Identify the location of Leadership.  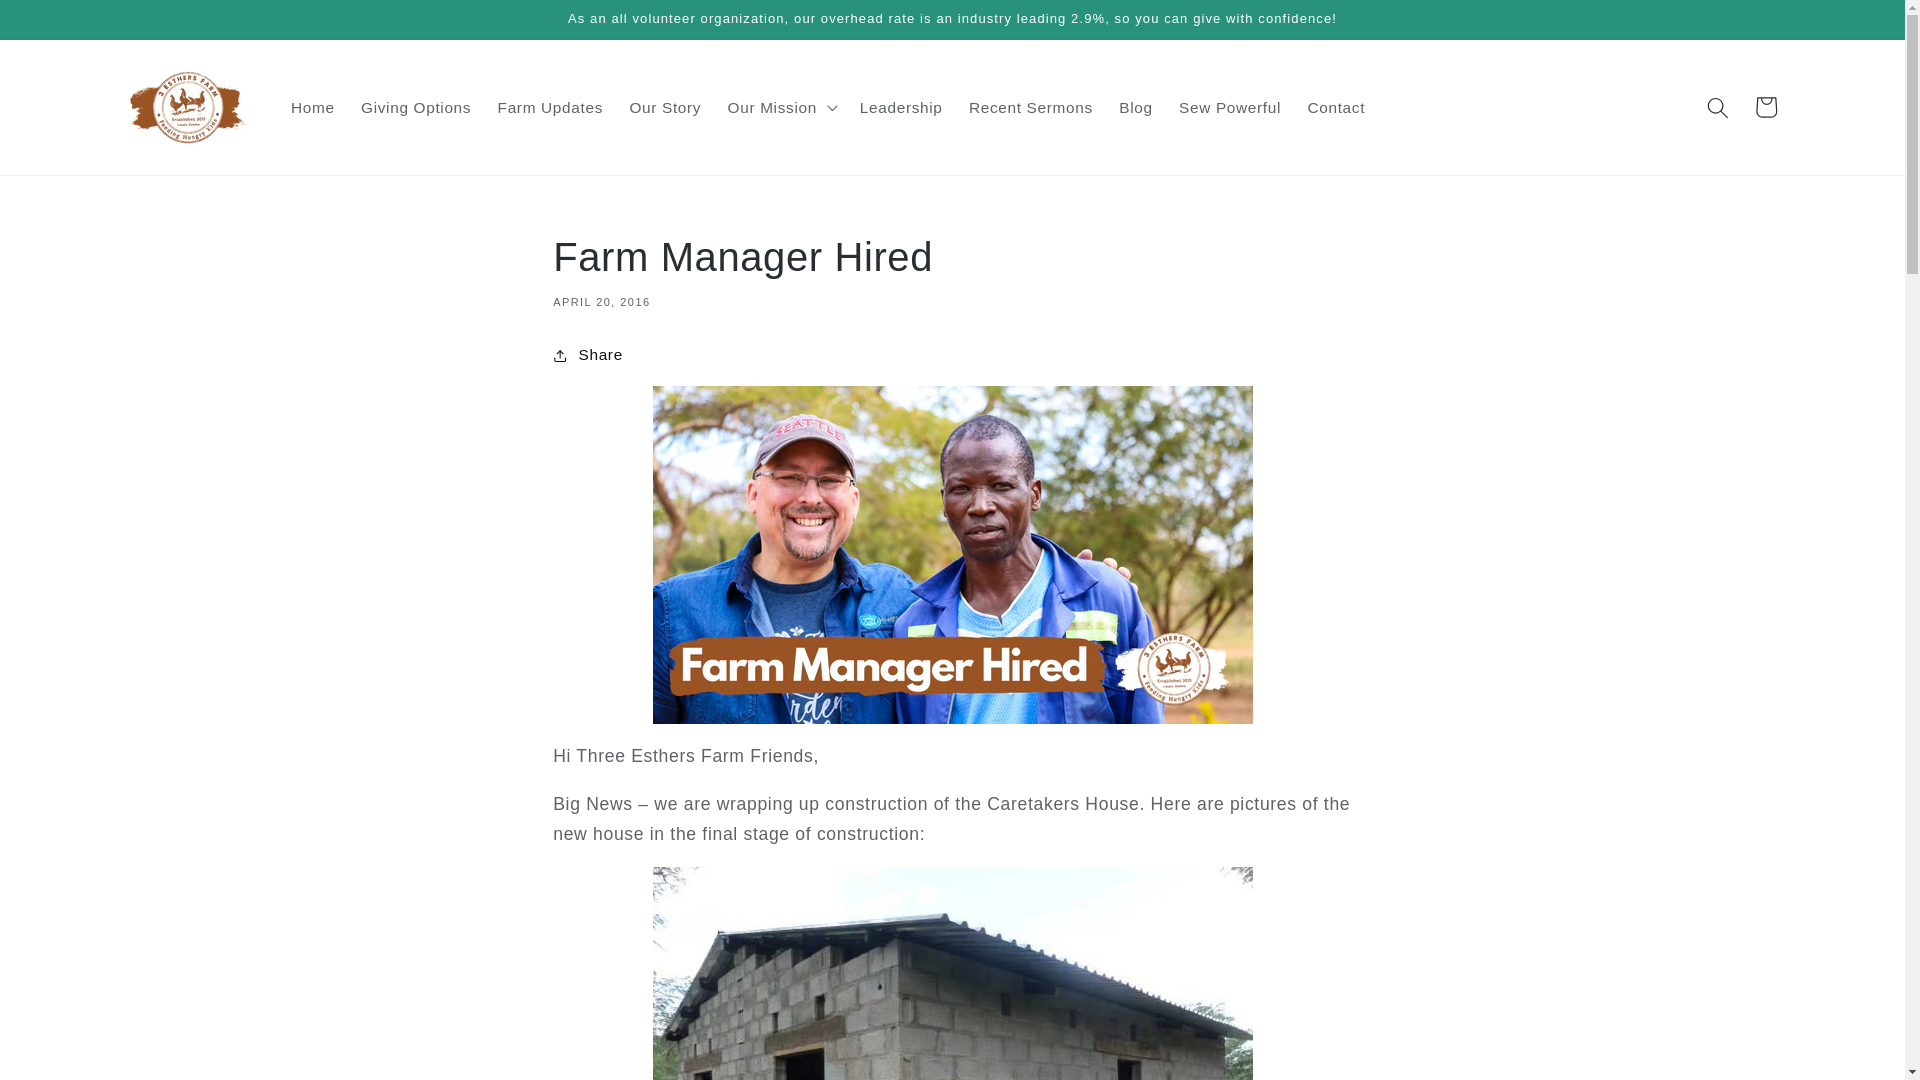
(901, 108).